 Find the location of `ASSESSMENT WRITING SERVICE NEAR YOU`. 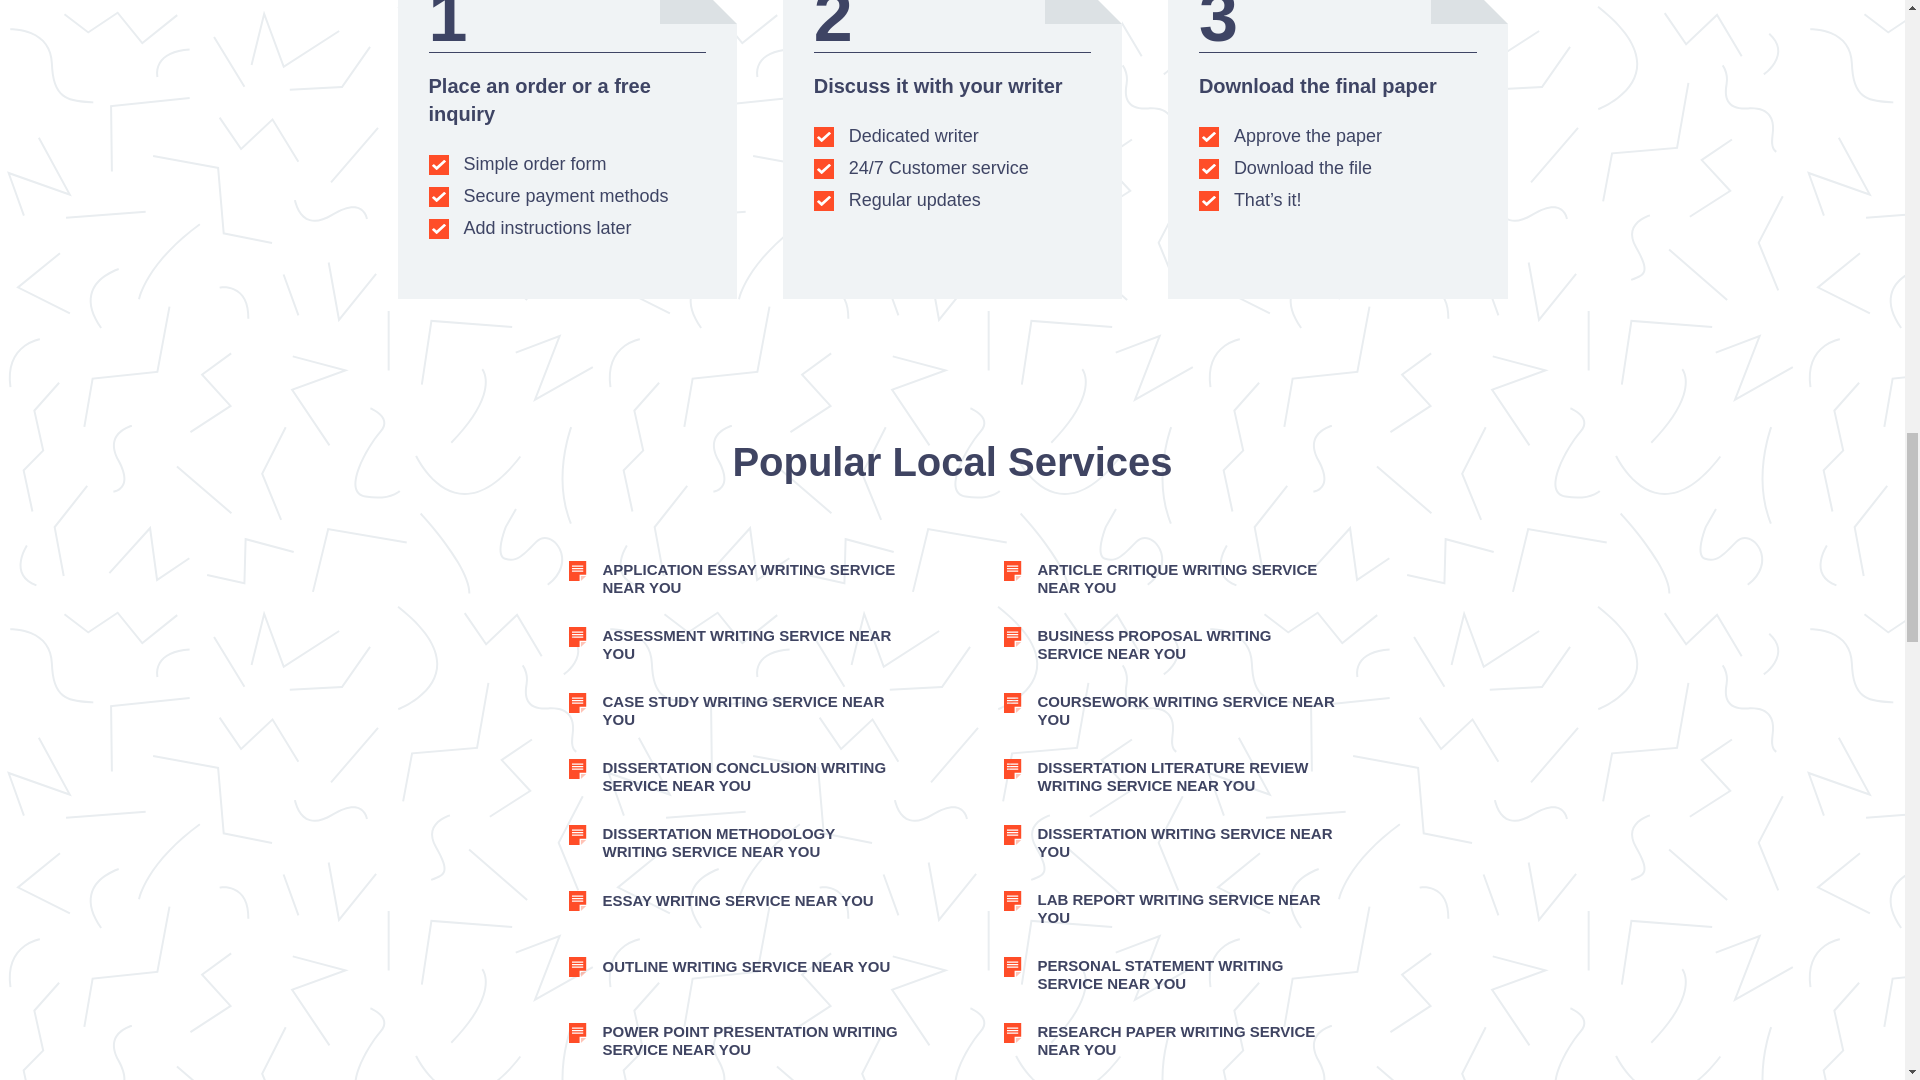

ASSESSMENT WRITING SERVICE NEAR YOU is located at coordinates (735, 645).